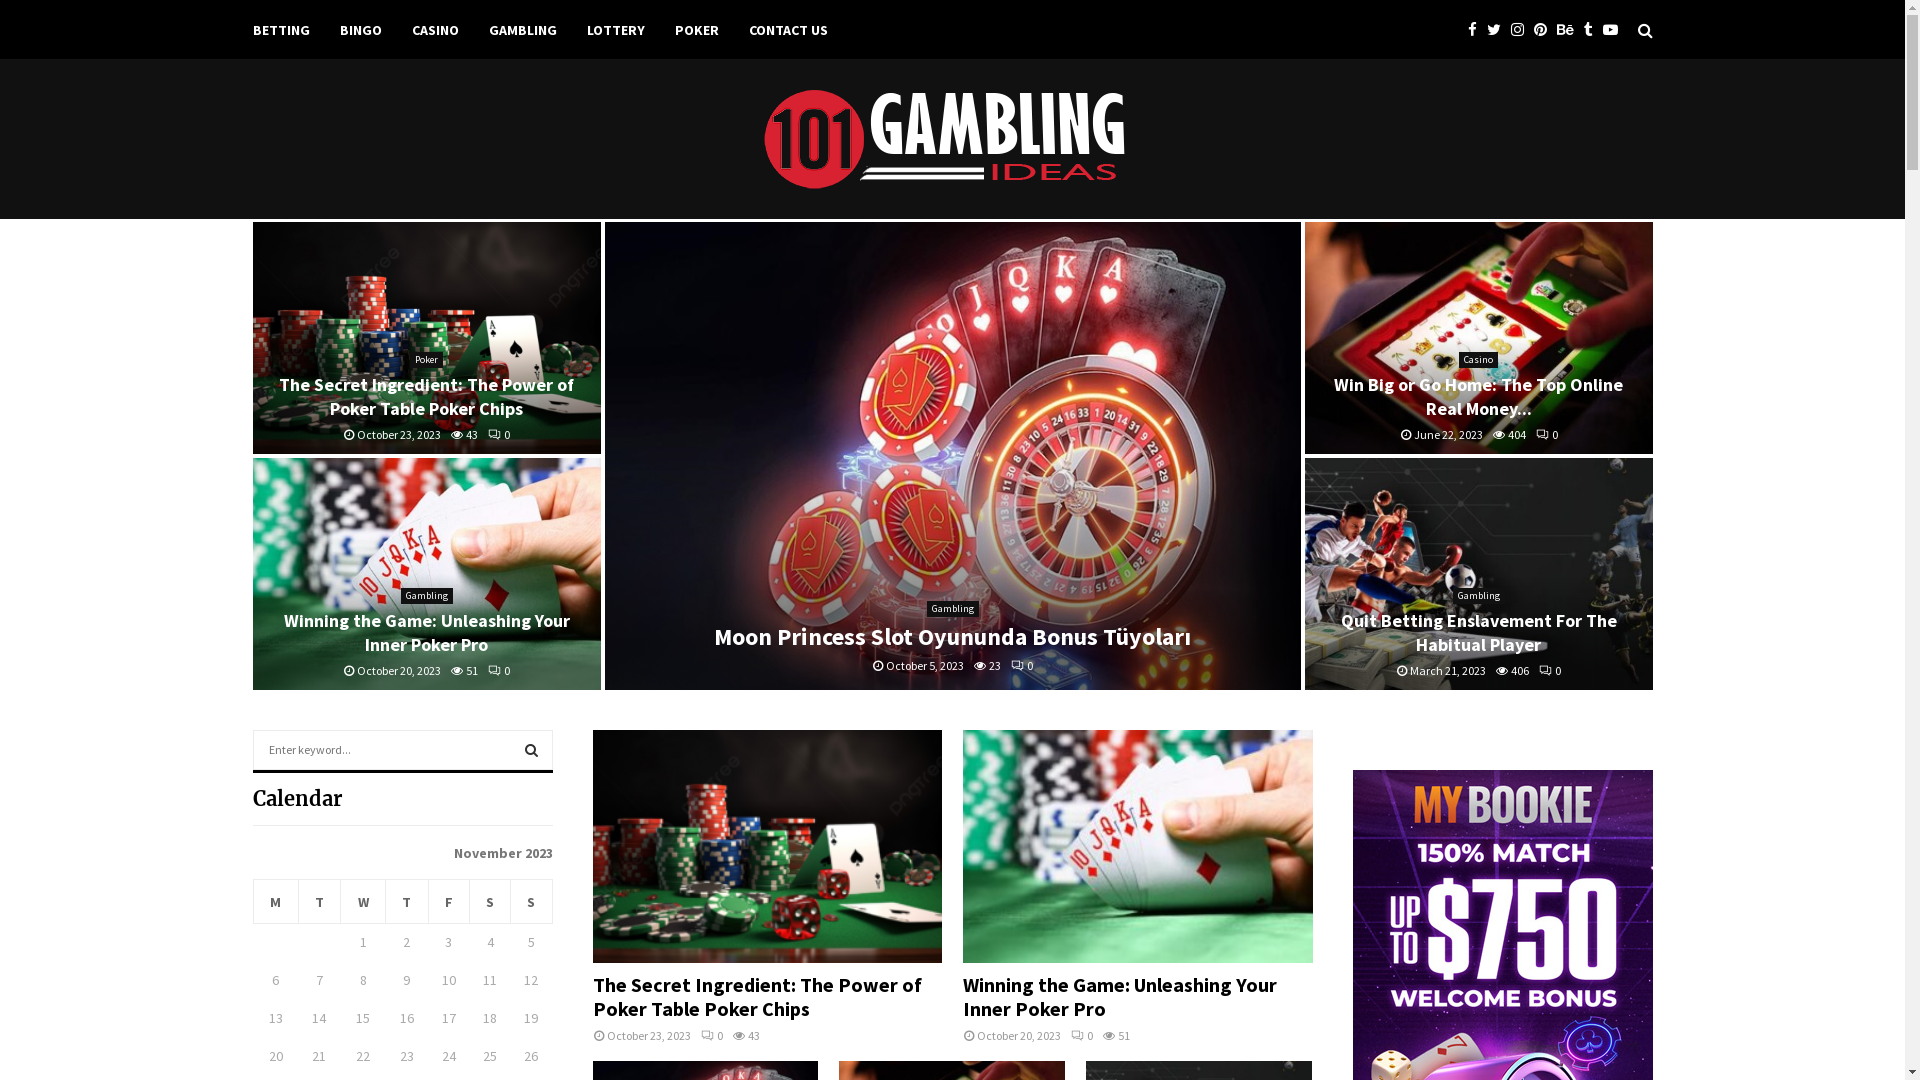 The image size is (1920, 1080). I want to click on Behance, so click(1570, 30).